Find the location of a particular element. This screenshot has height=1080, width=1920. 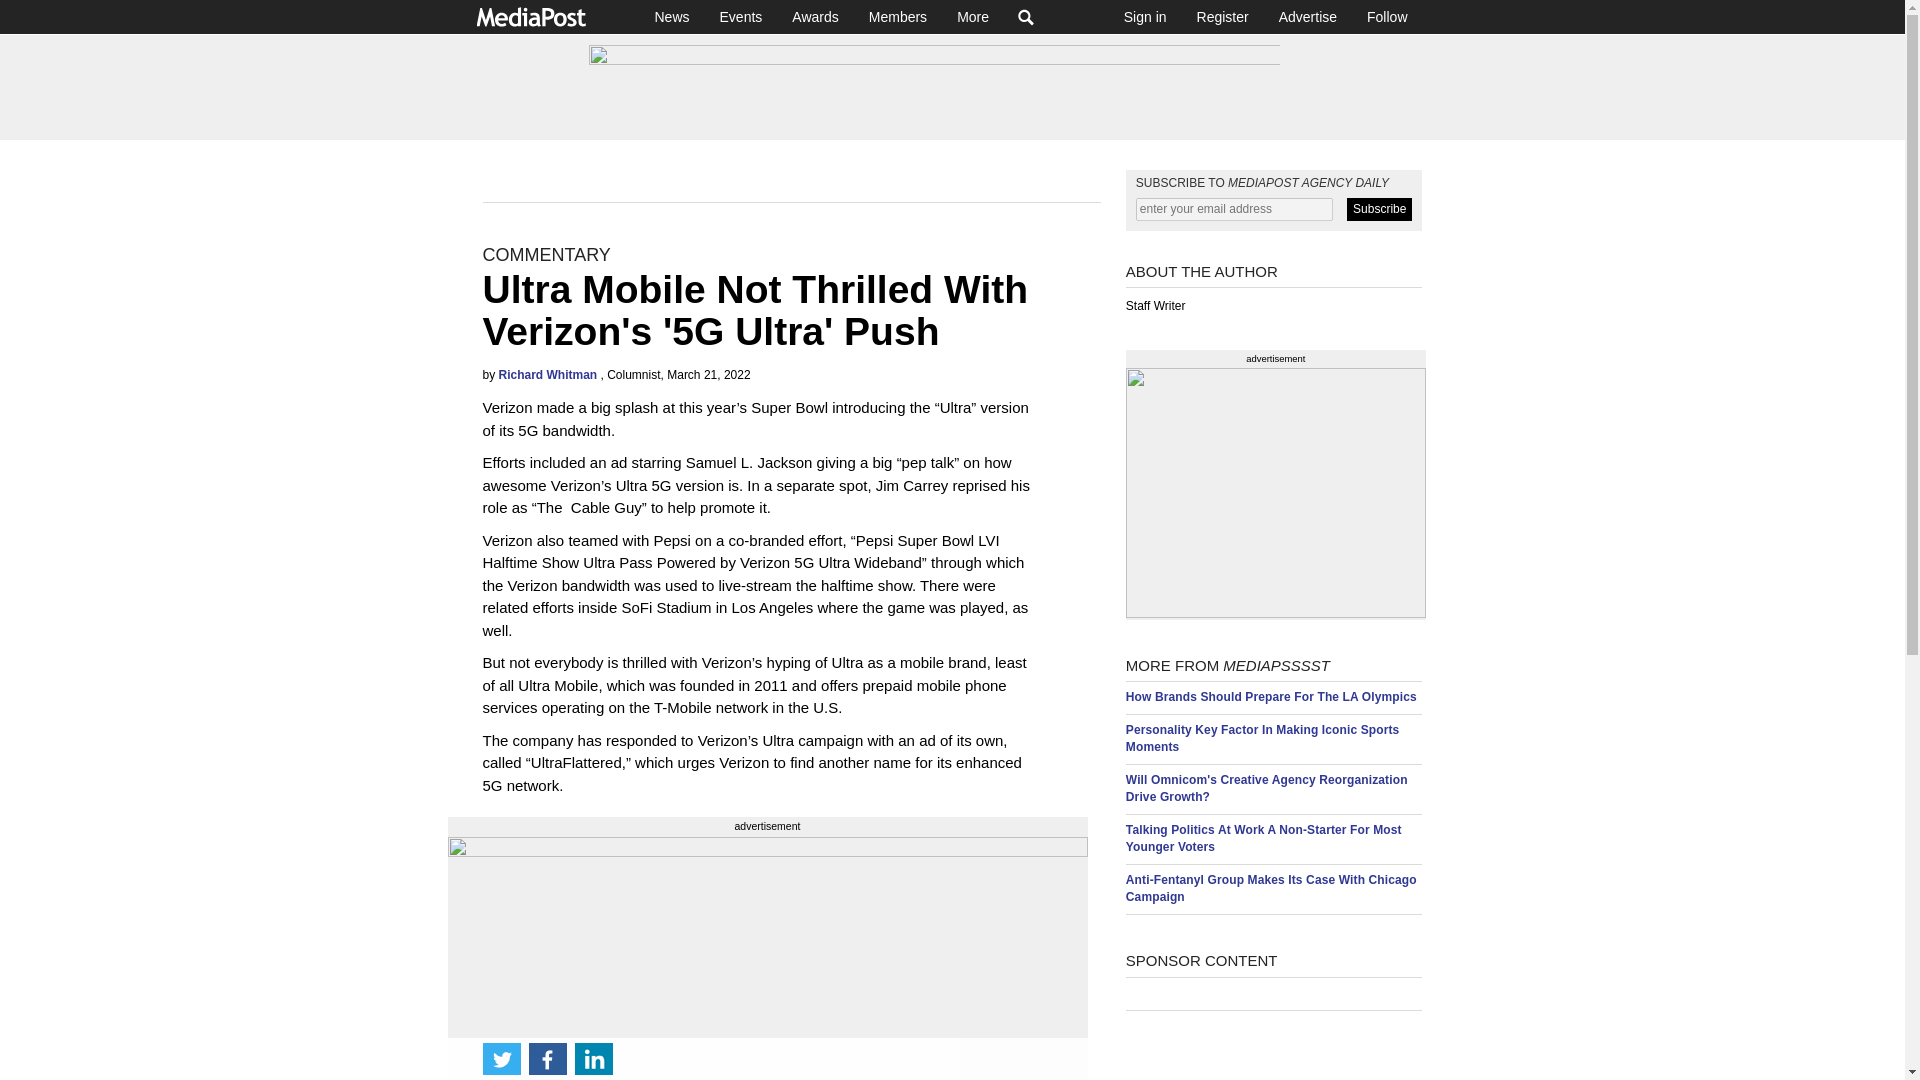

News is located at coordinates (672, 16).